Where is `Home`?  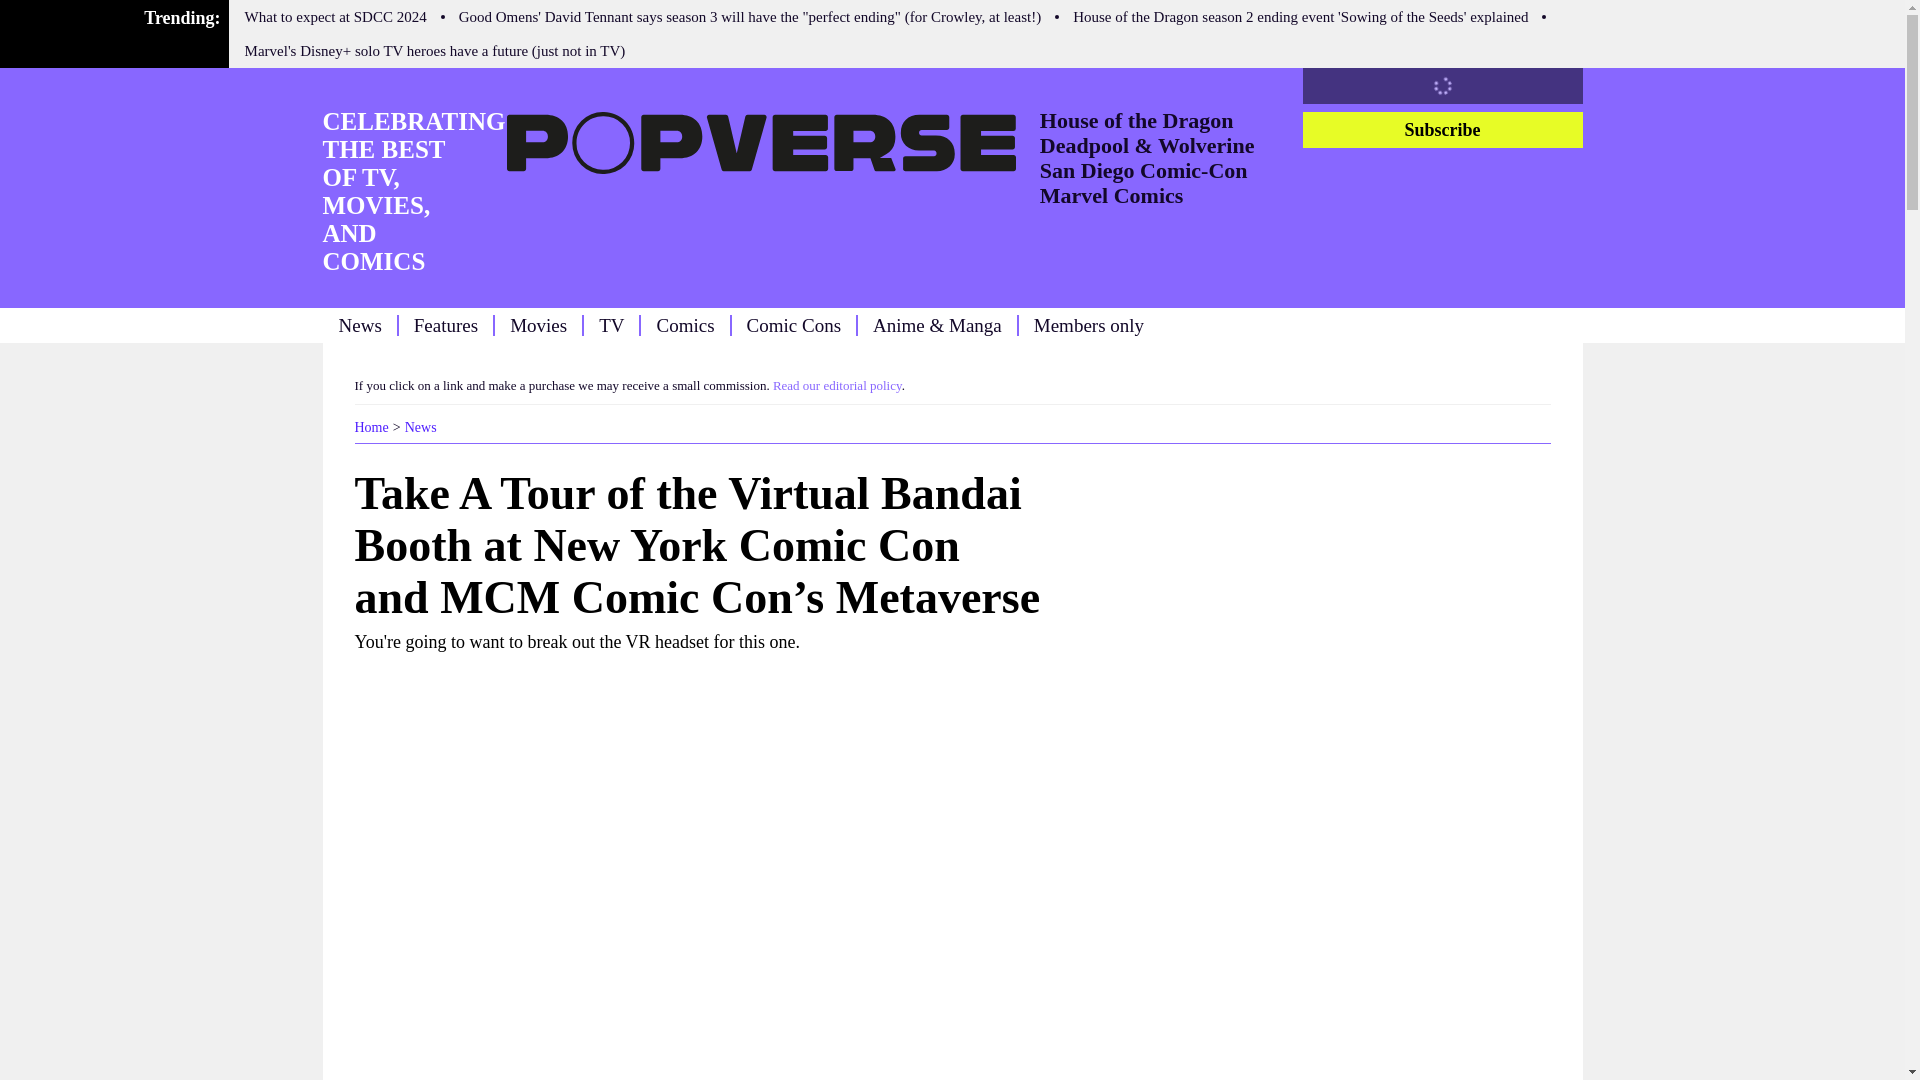 Home is located at coordinates (370, 428).